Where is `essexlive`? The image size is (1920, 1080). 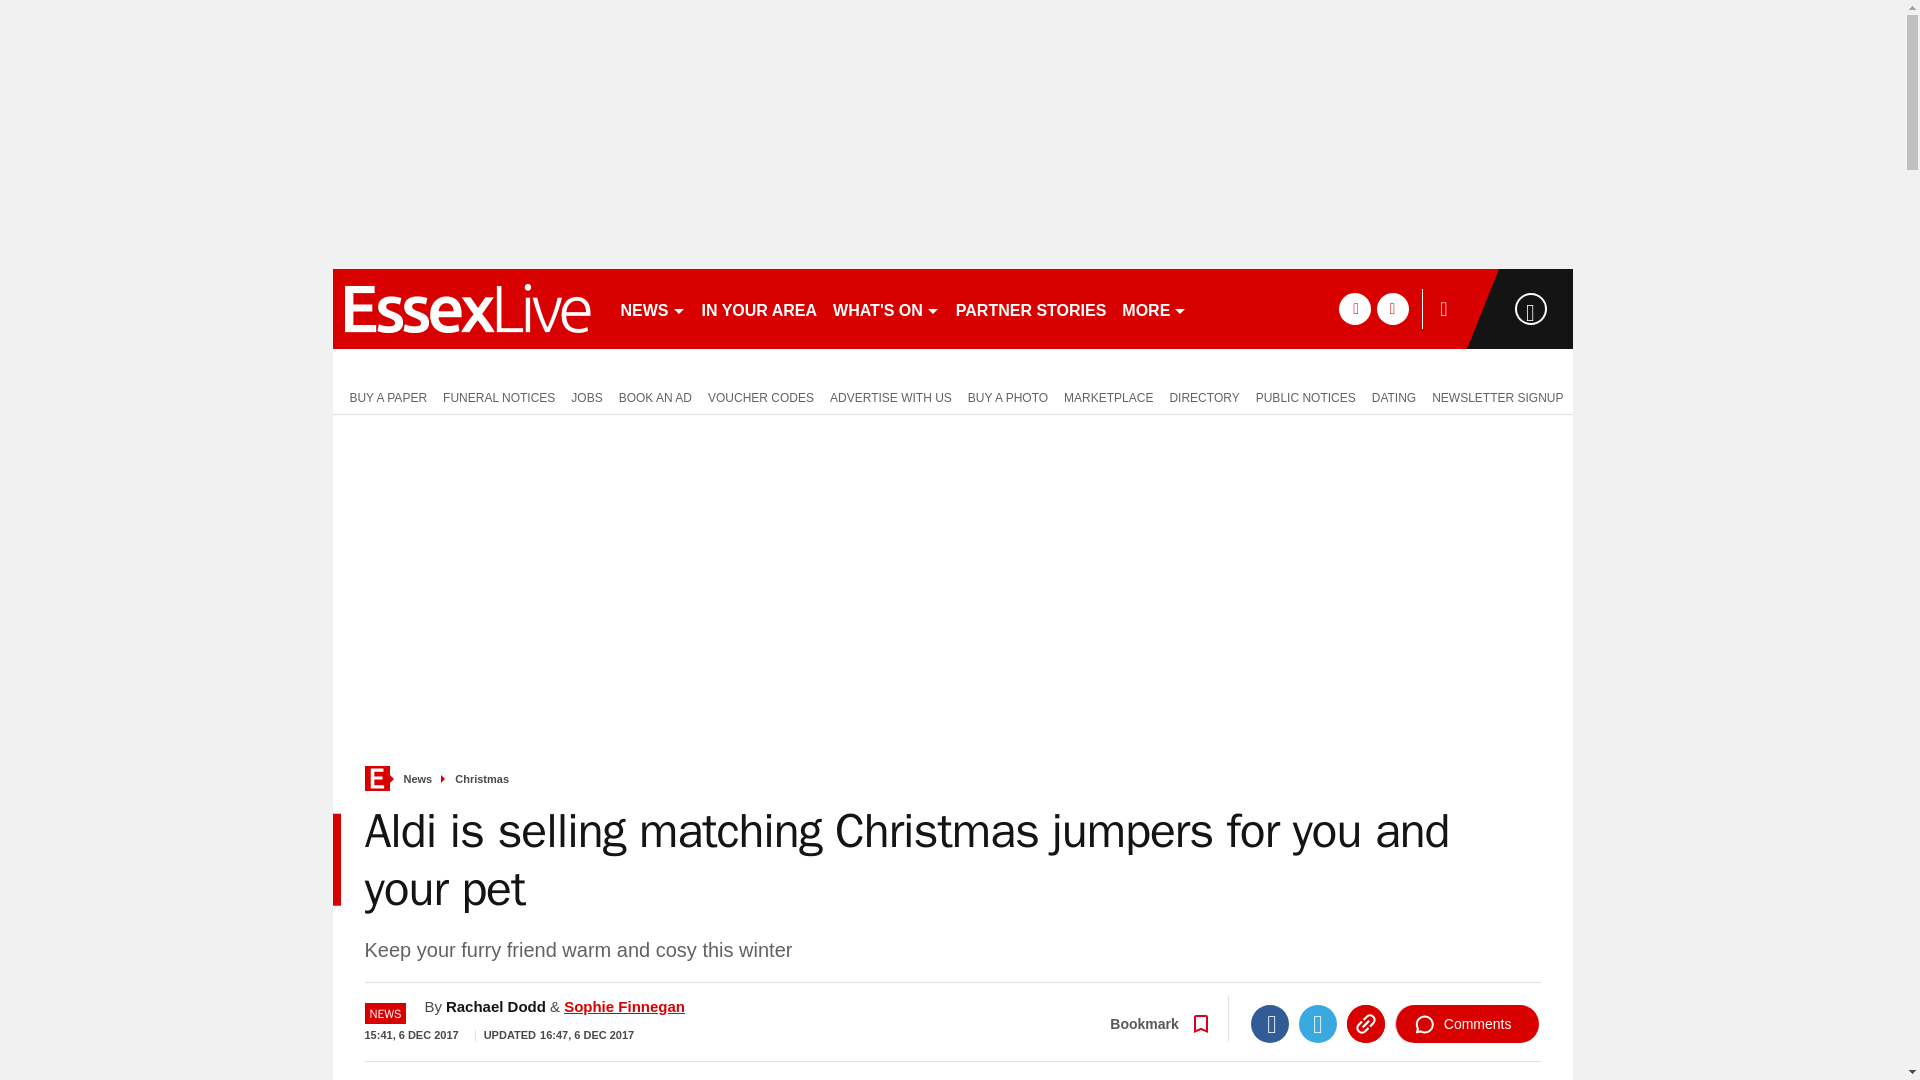
essexlive is located at coordinates (467, 308).